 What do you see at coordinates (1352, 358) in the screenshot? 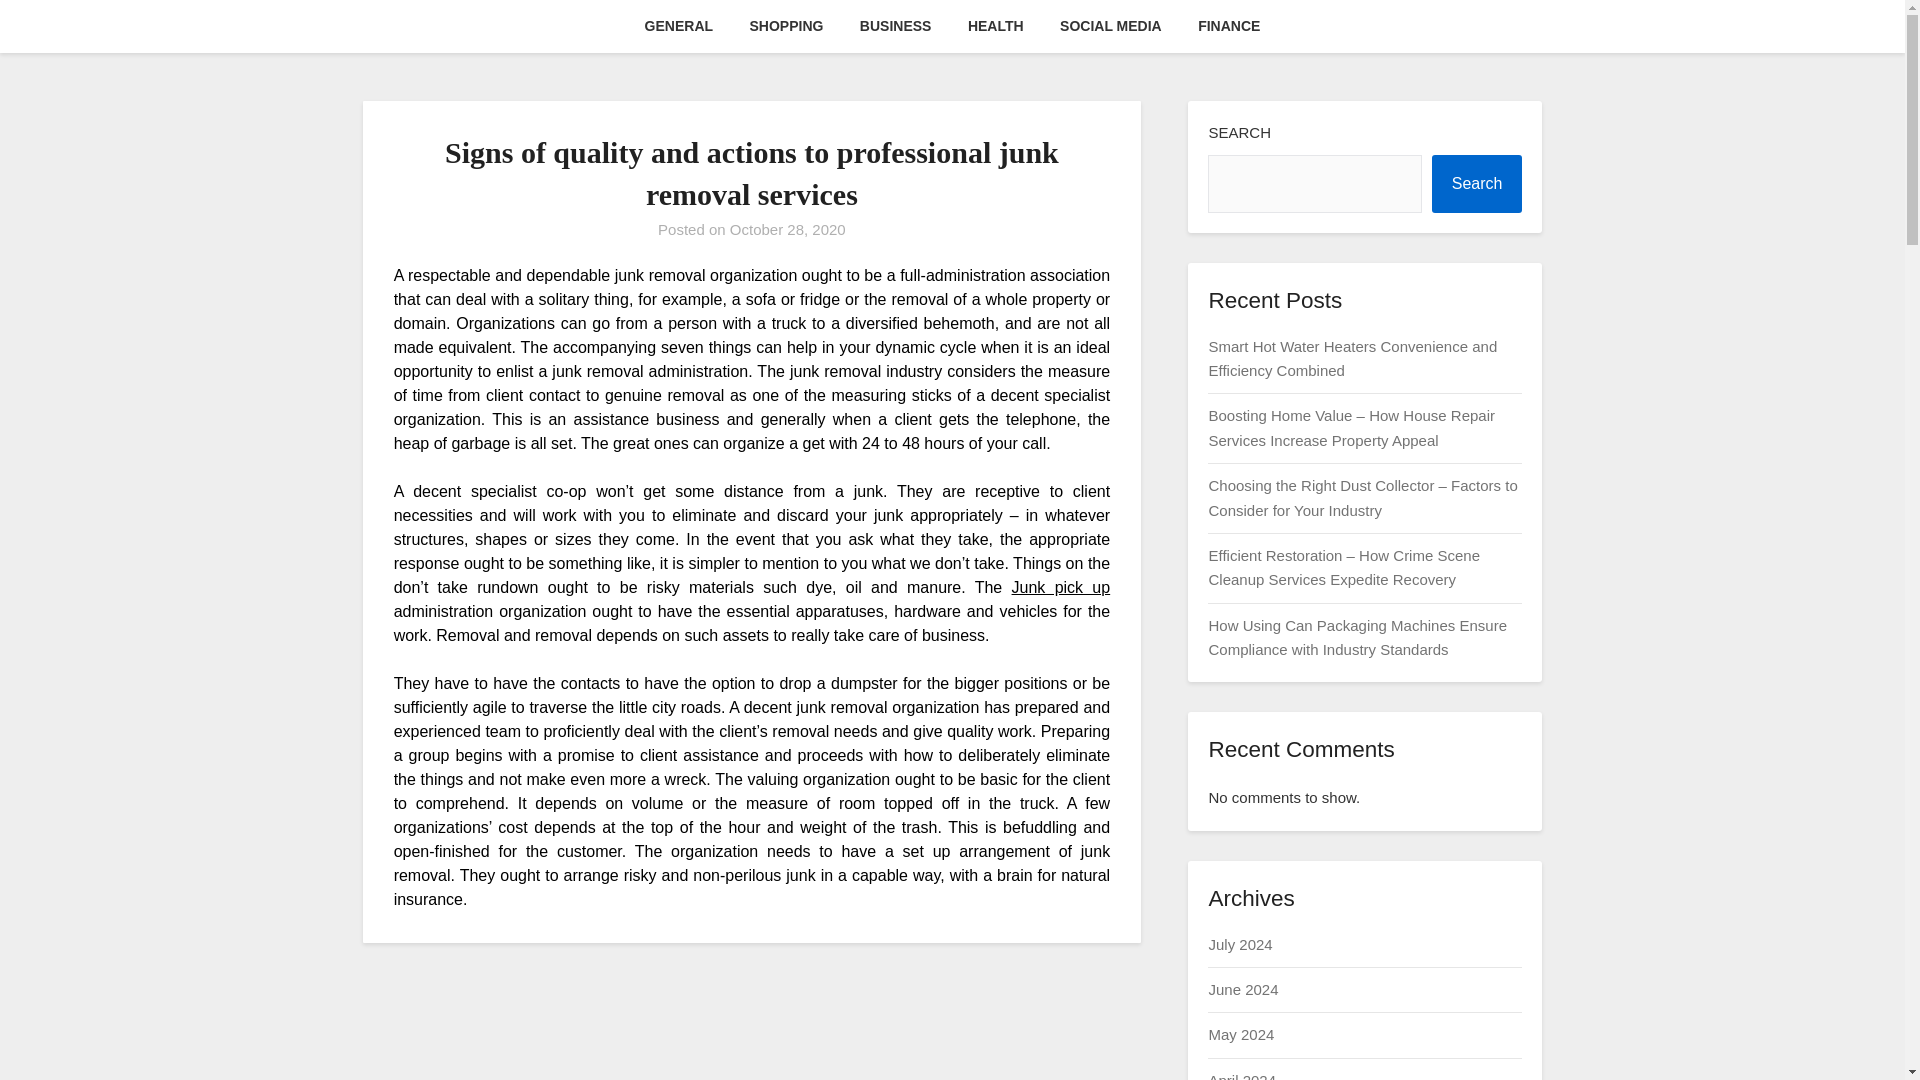
I see `Smart Hot Water Heaters Convenience and Efficiency Combined` at bounding box center [1352, 358].